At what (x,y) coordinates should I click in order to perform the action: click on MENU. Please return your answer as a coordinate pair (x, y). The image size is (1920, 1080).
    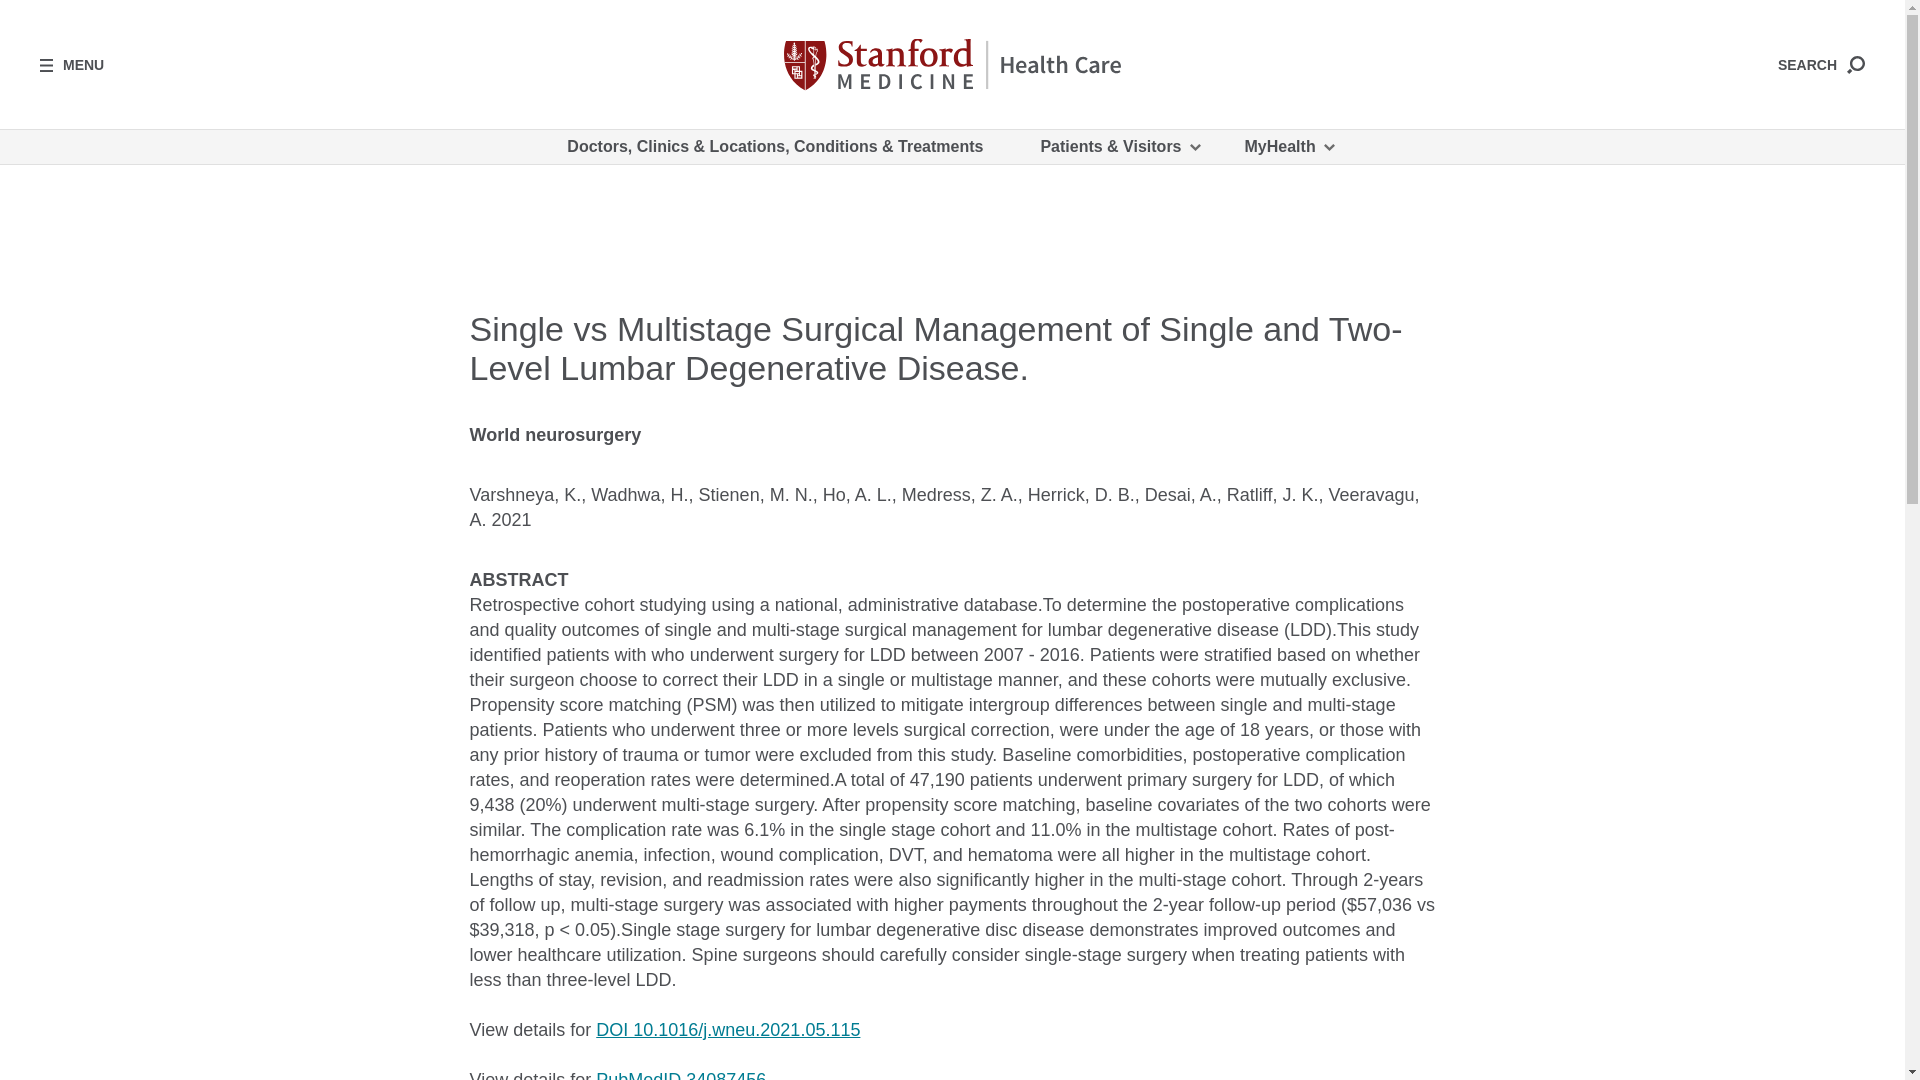
    Looking at the image, I should click on (72, 64).